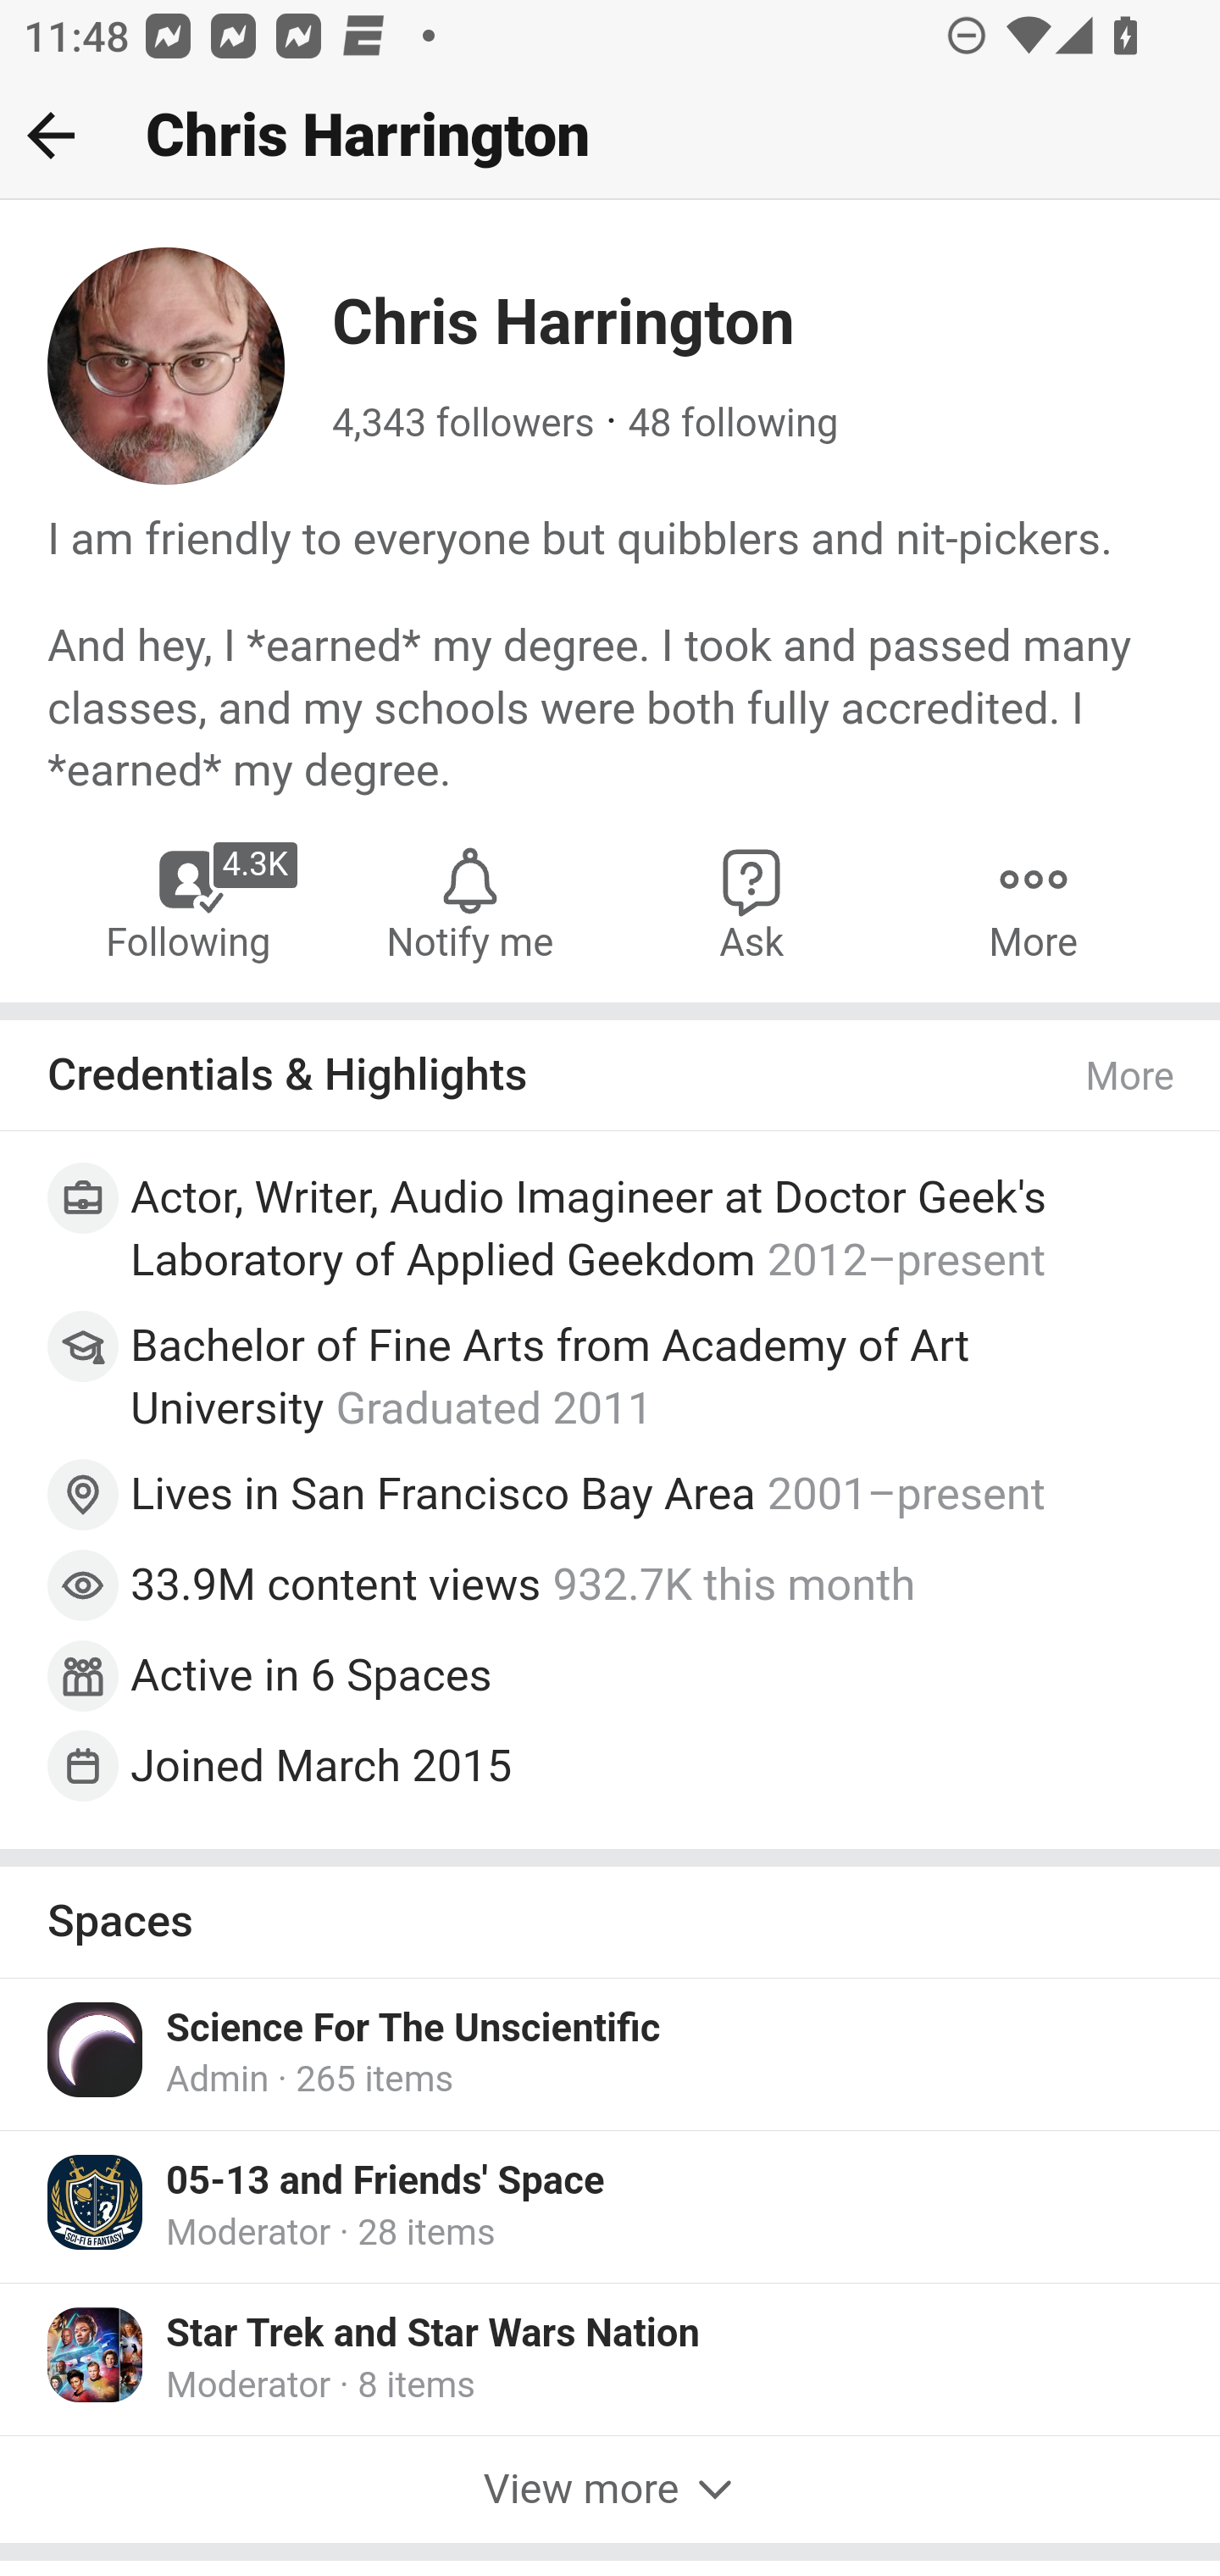  Describe the element at coordinates (752, 902) in the screenshot. I see `Ask` at that location.